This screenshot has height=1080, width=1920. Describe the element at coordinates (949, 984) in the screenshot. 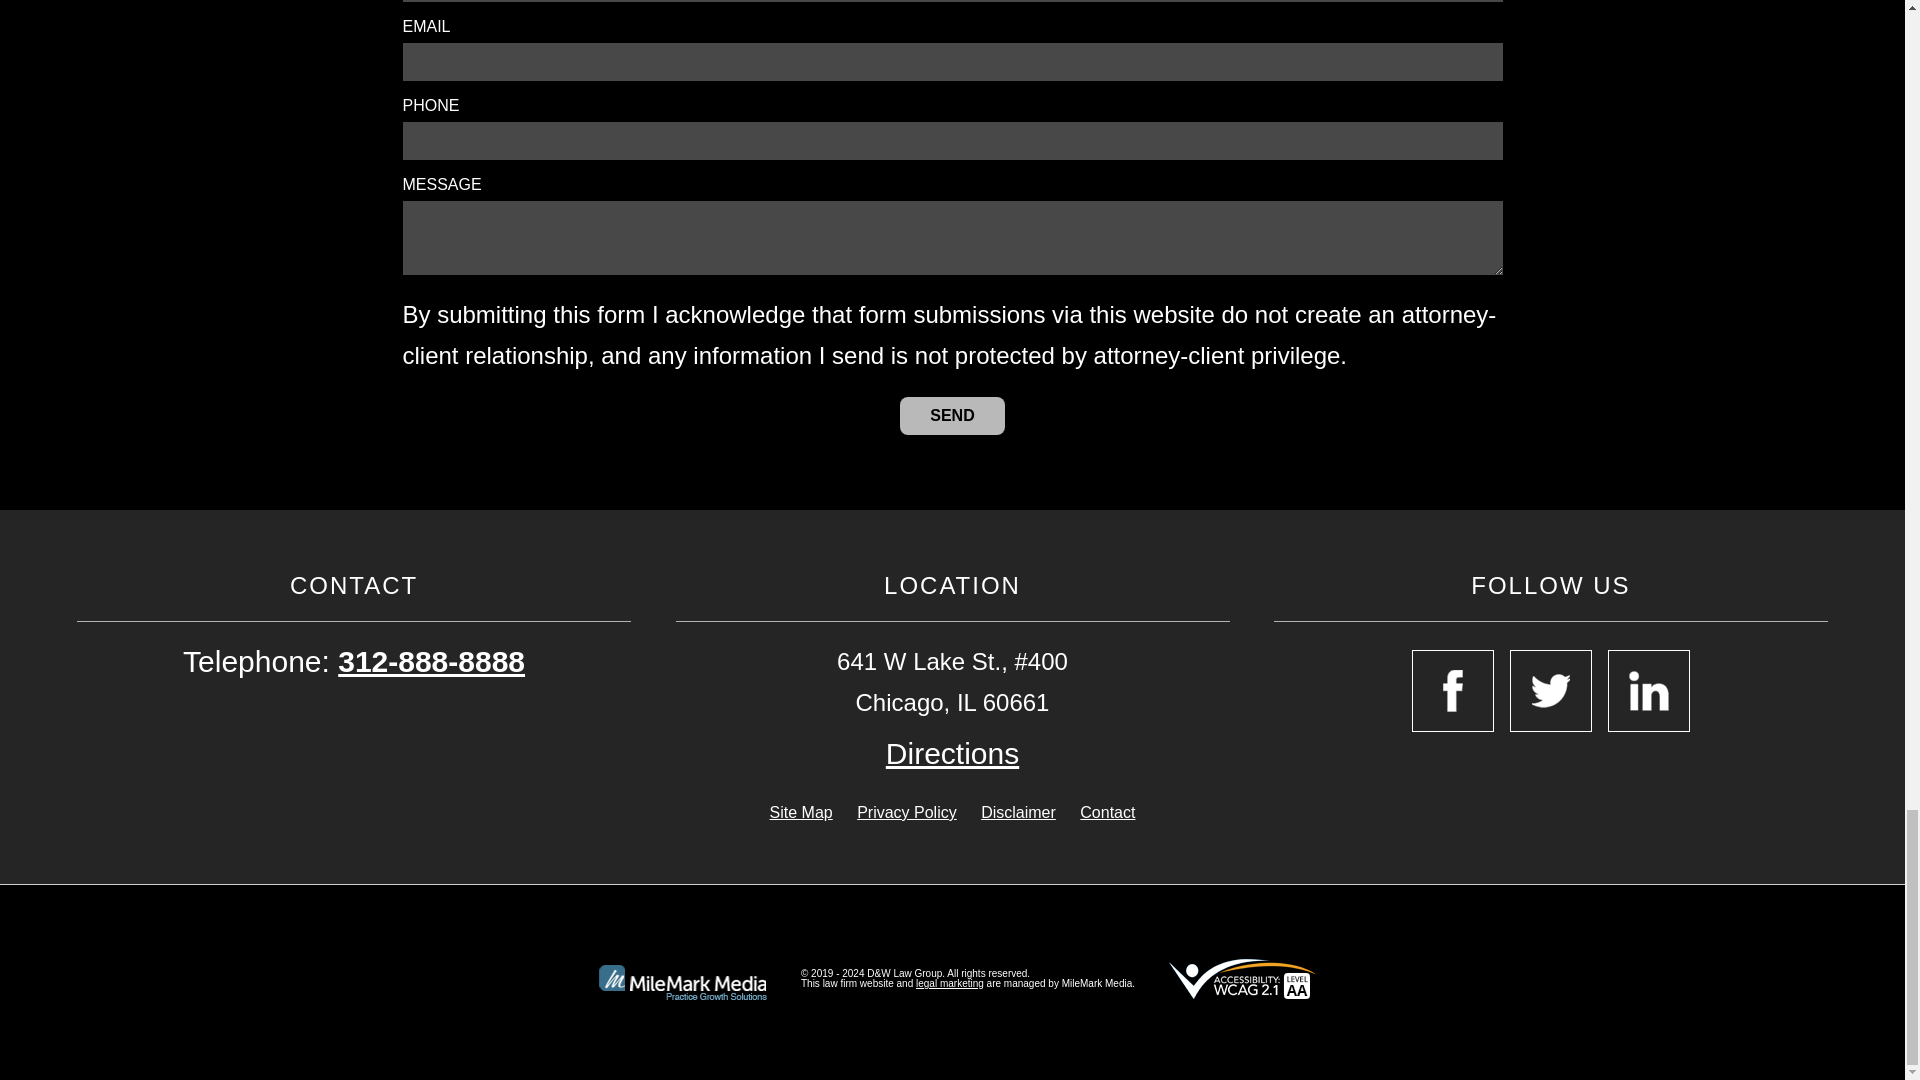

I see `Open MileMarkMedia.com in a New Window` at that location.